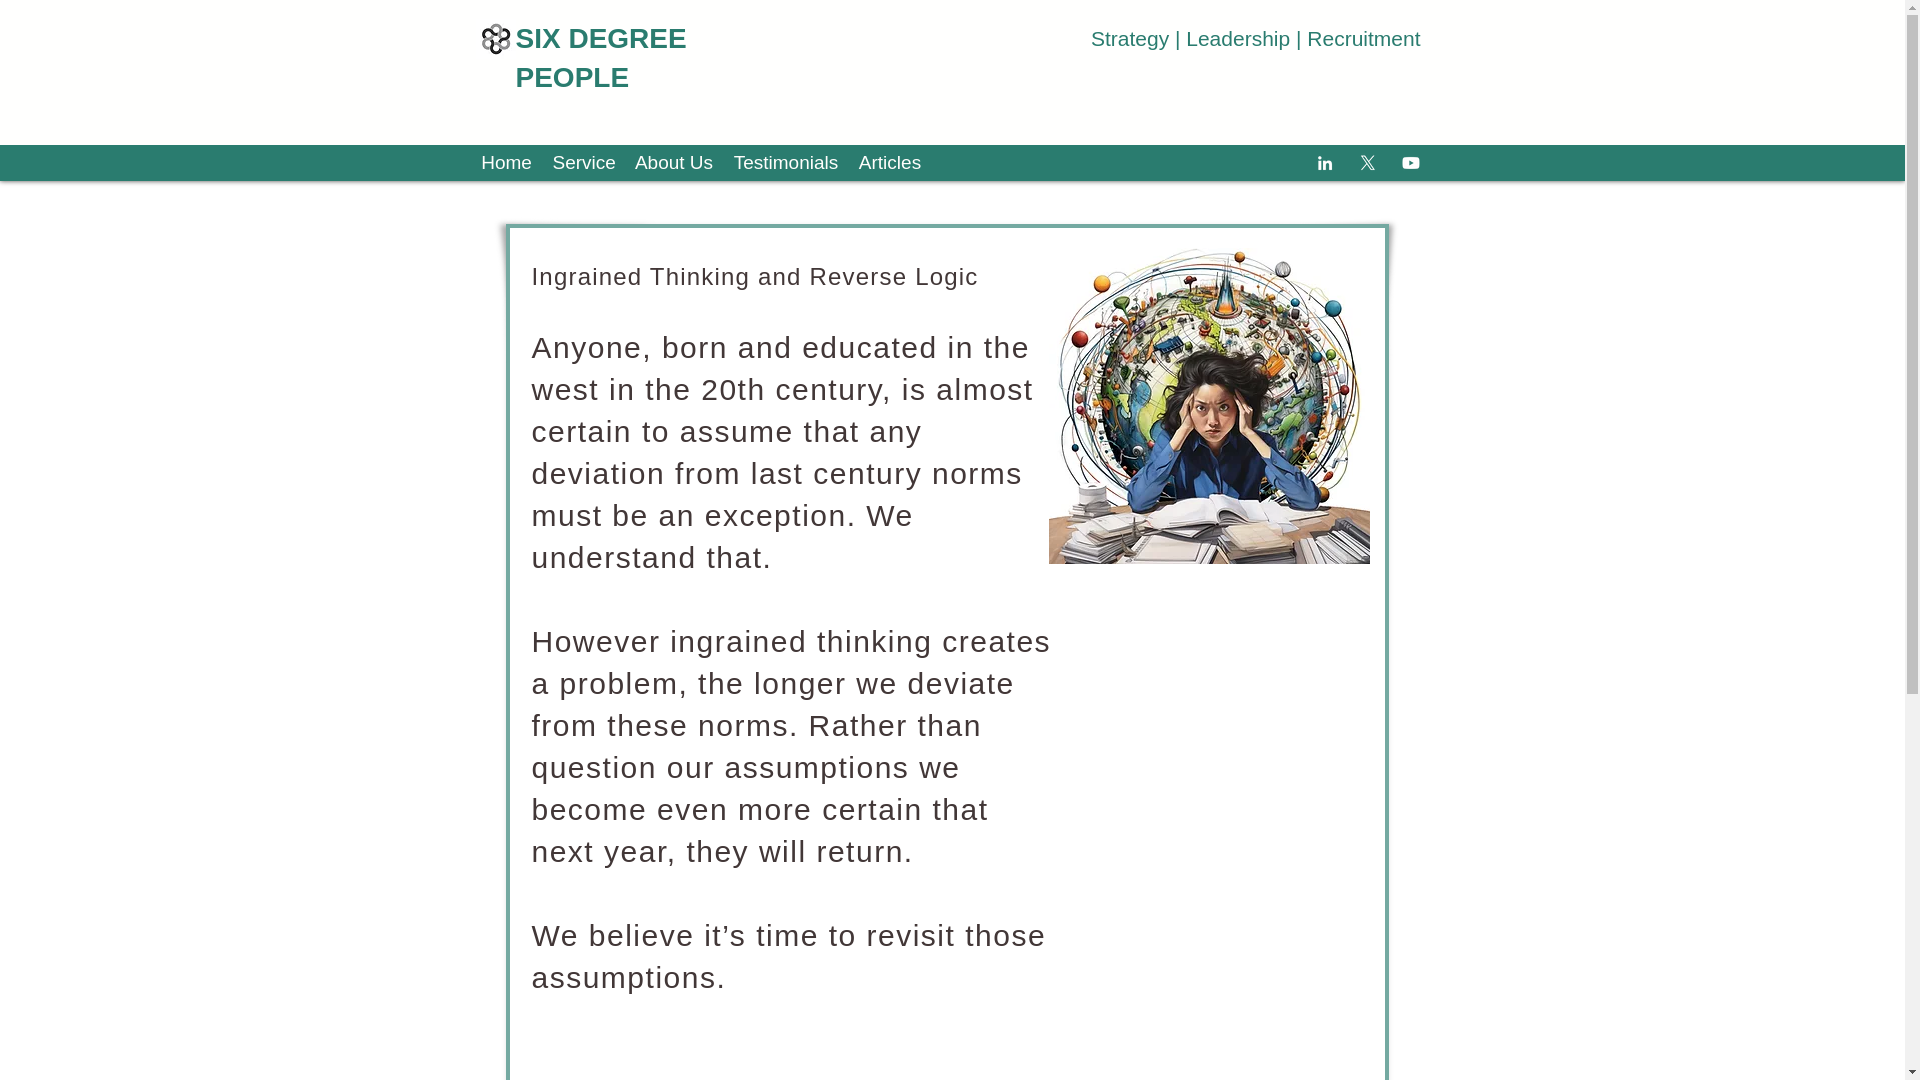 The image size is (1920, 1080). Describe the element at coordinates (674, 162) in the screenshot. I see `About Us` at that location.